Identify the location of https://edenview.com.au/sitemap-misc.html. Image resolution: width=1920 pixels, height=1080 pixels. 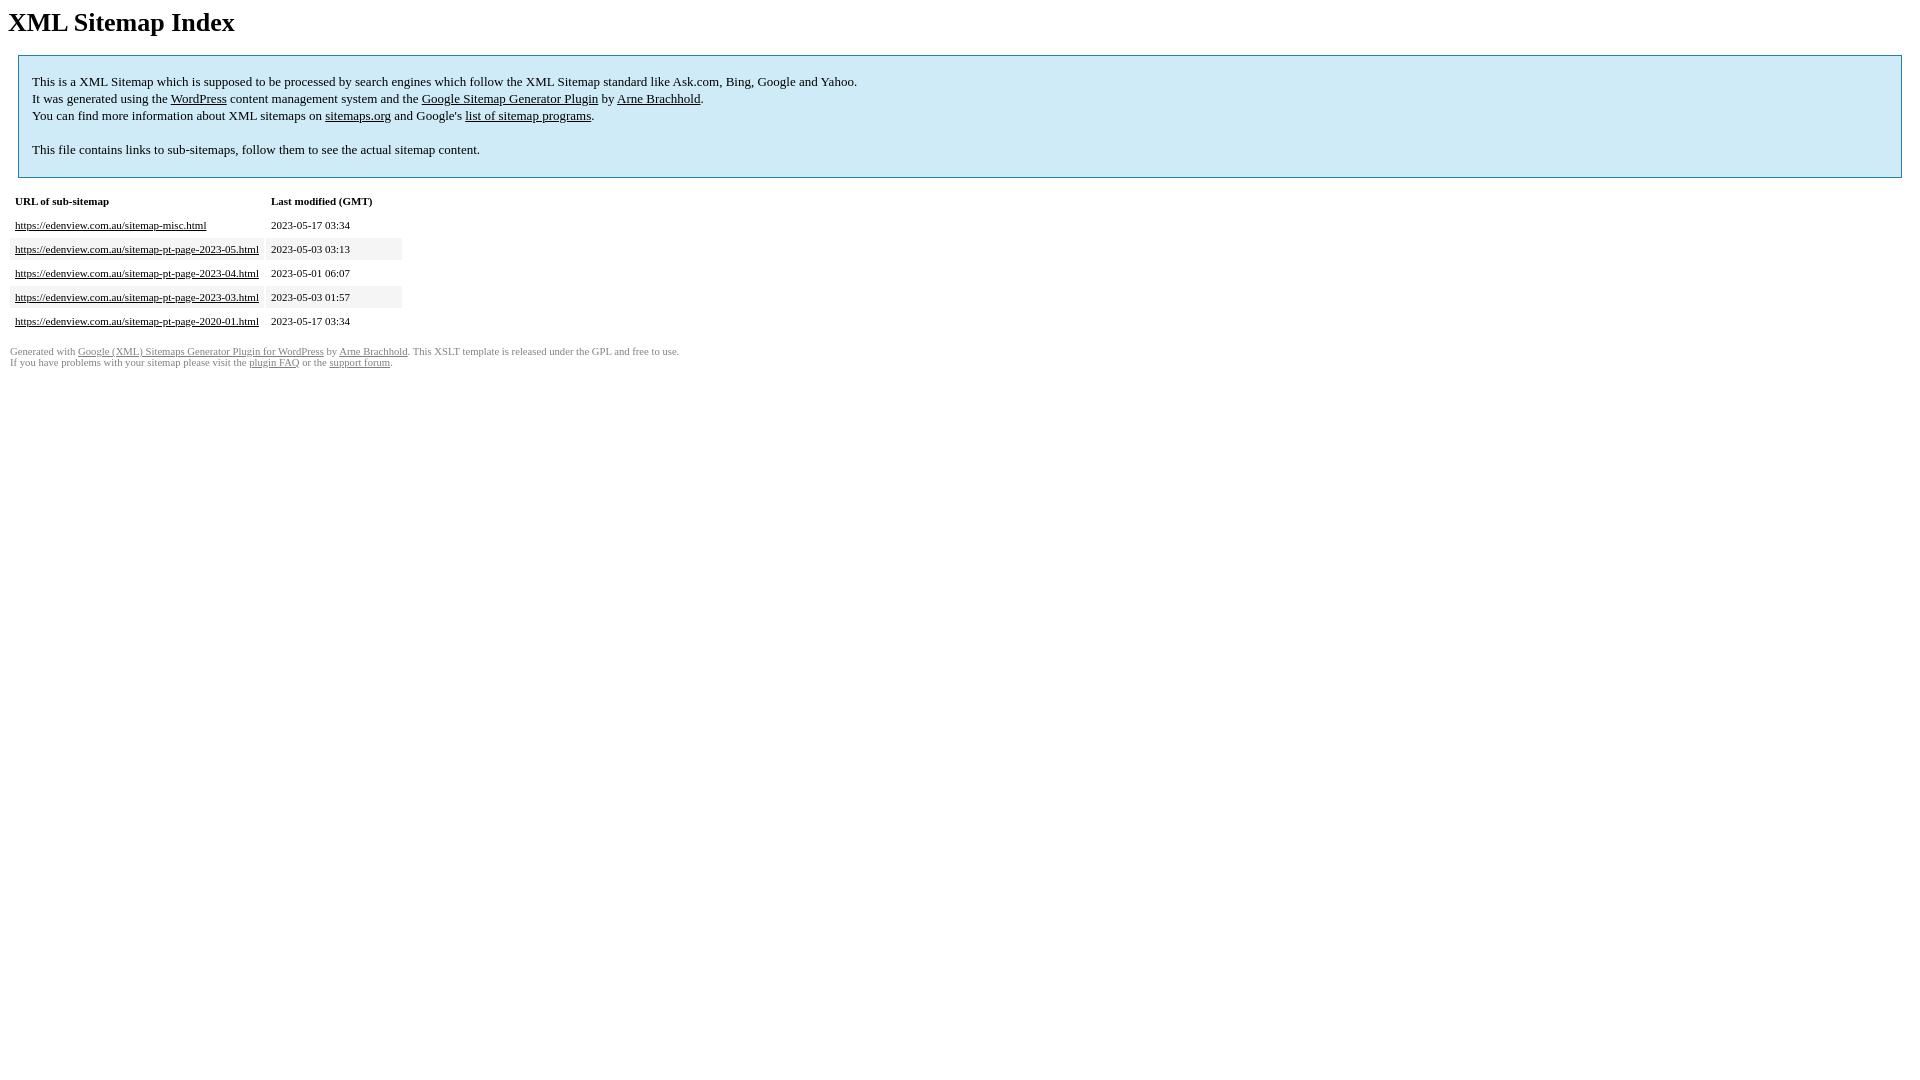
(110, 225).